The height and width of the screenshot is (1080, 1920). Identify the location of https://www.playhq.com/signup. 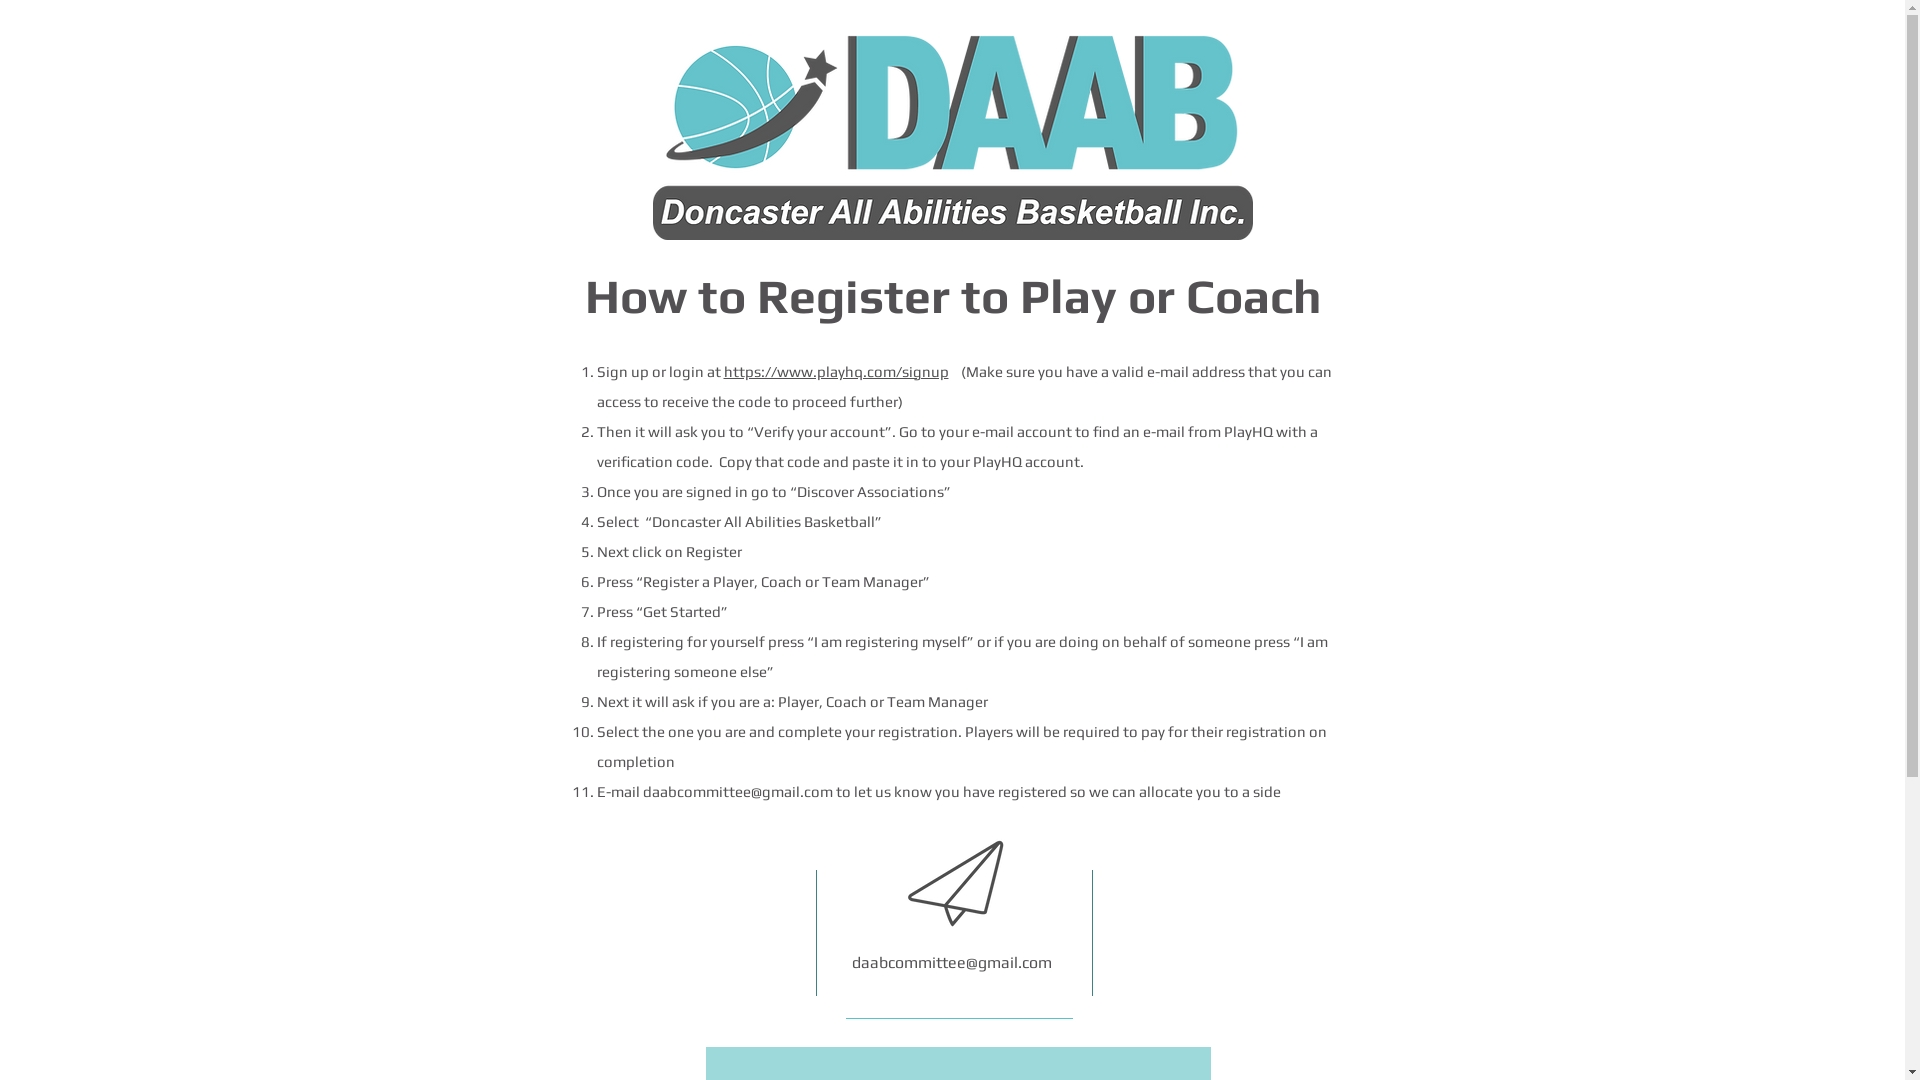
(836, 372).